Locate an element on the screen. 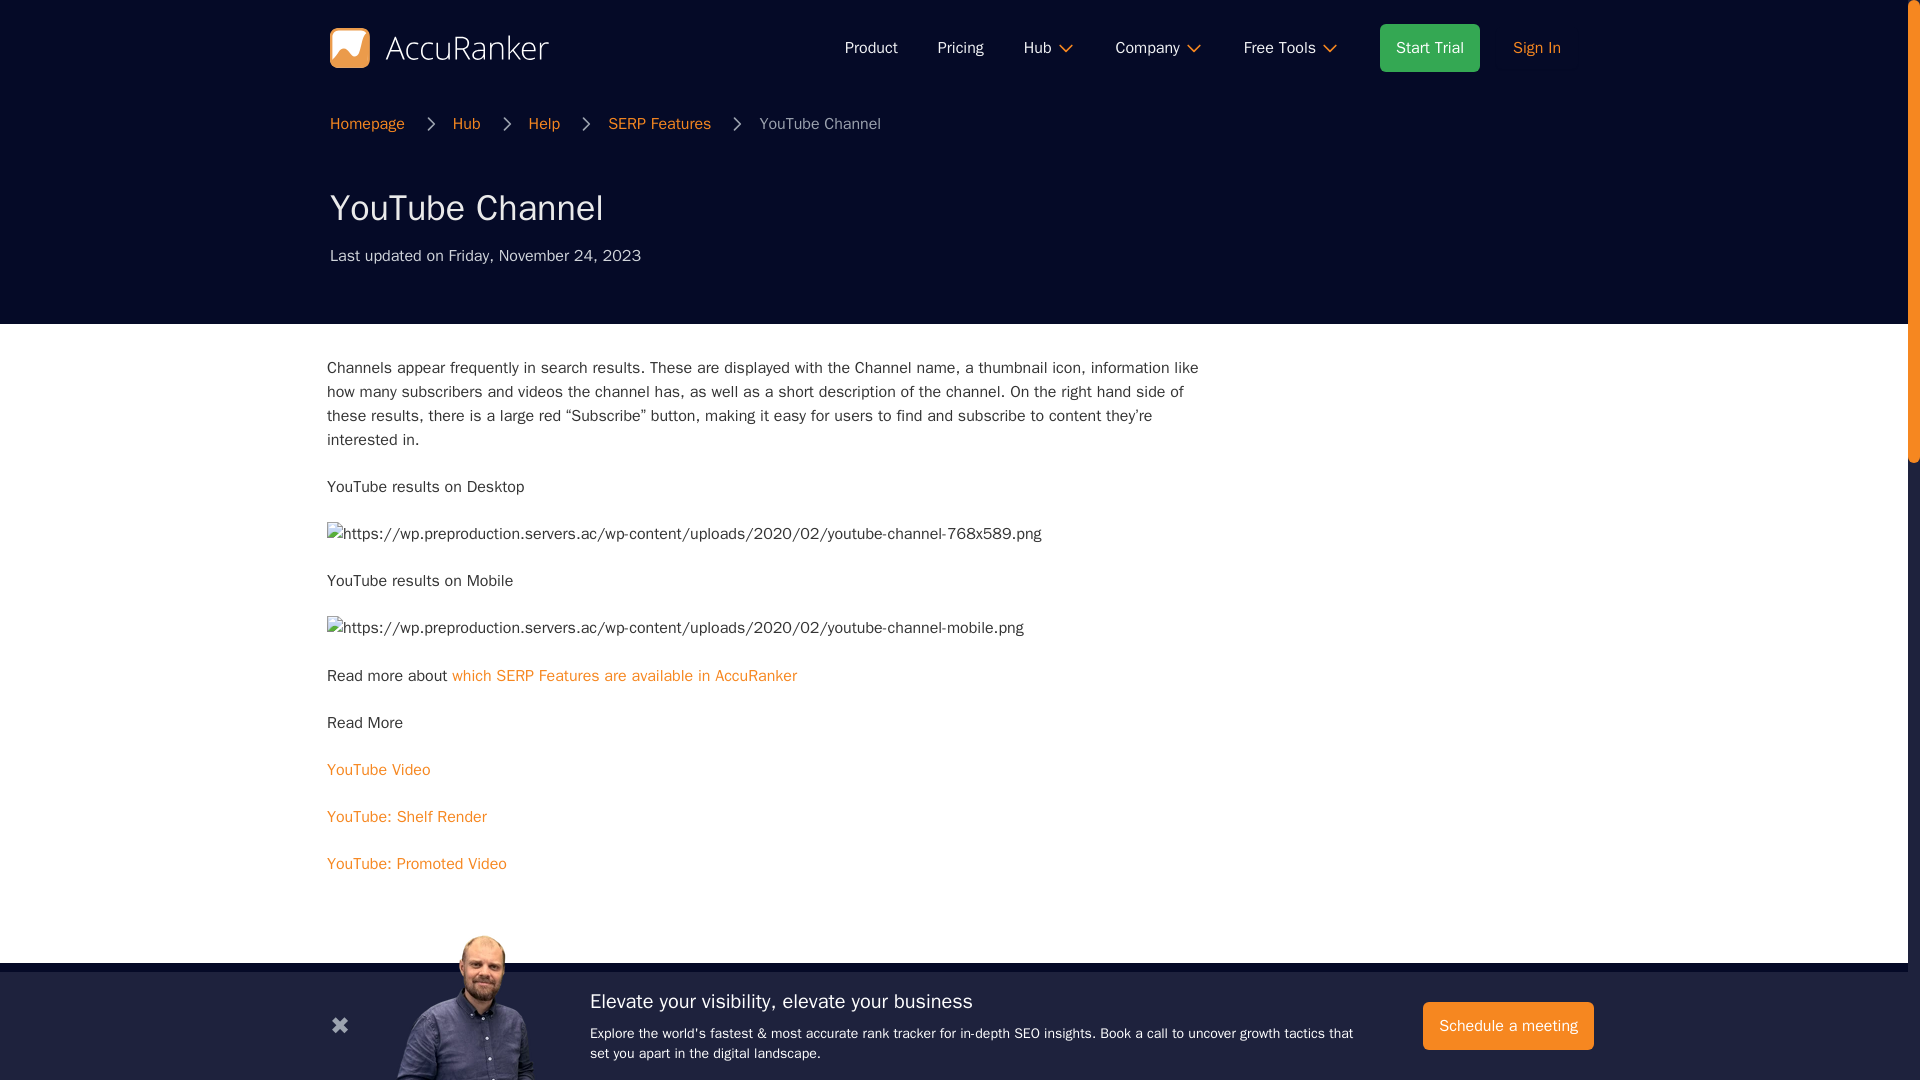 The width and height of the screenshot is (1920, 1080). AccuRanker is located at coordinates (371, 1074).